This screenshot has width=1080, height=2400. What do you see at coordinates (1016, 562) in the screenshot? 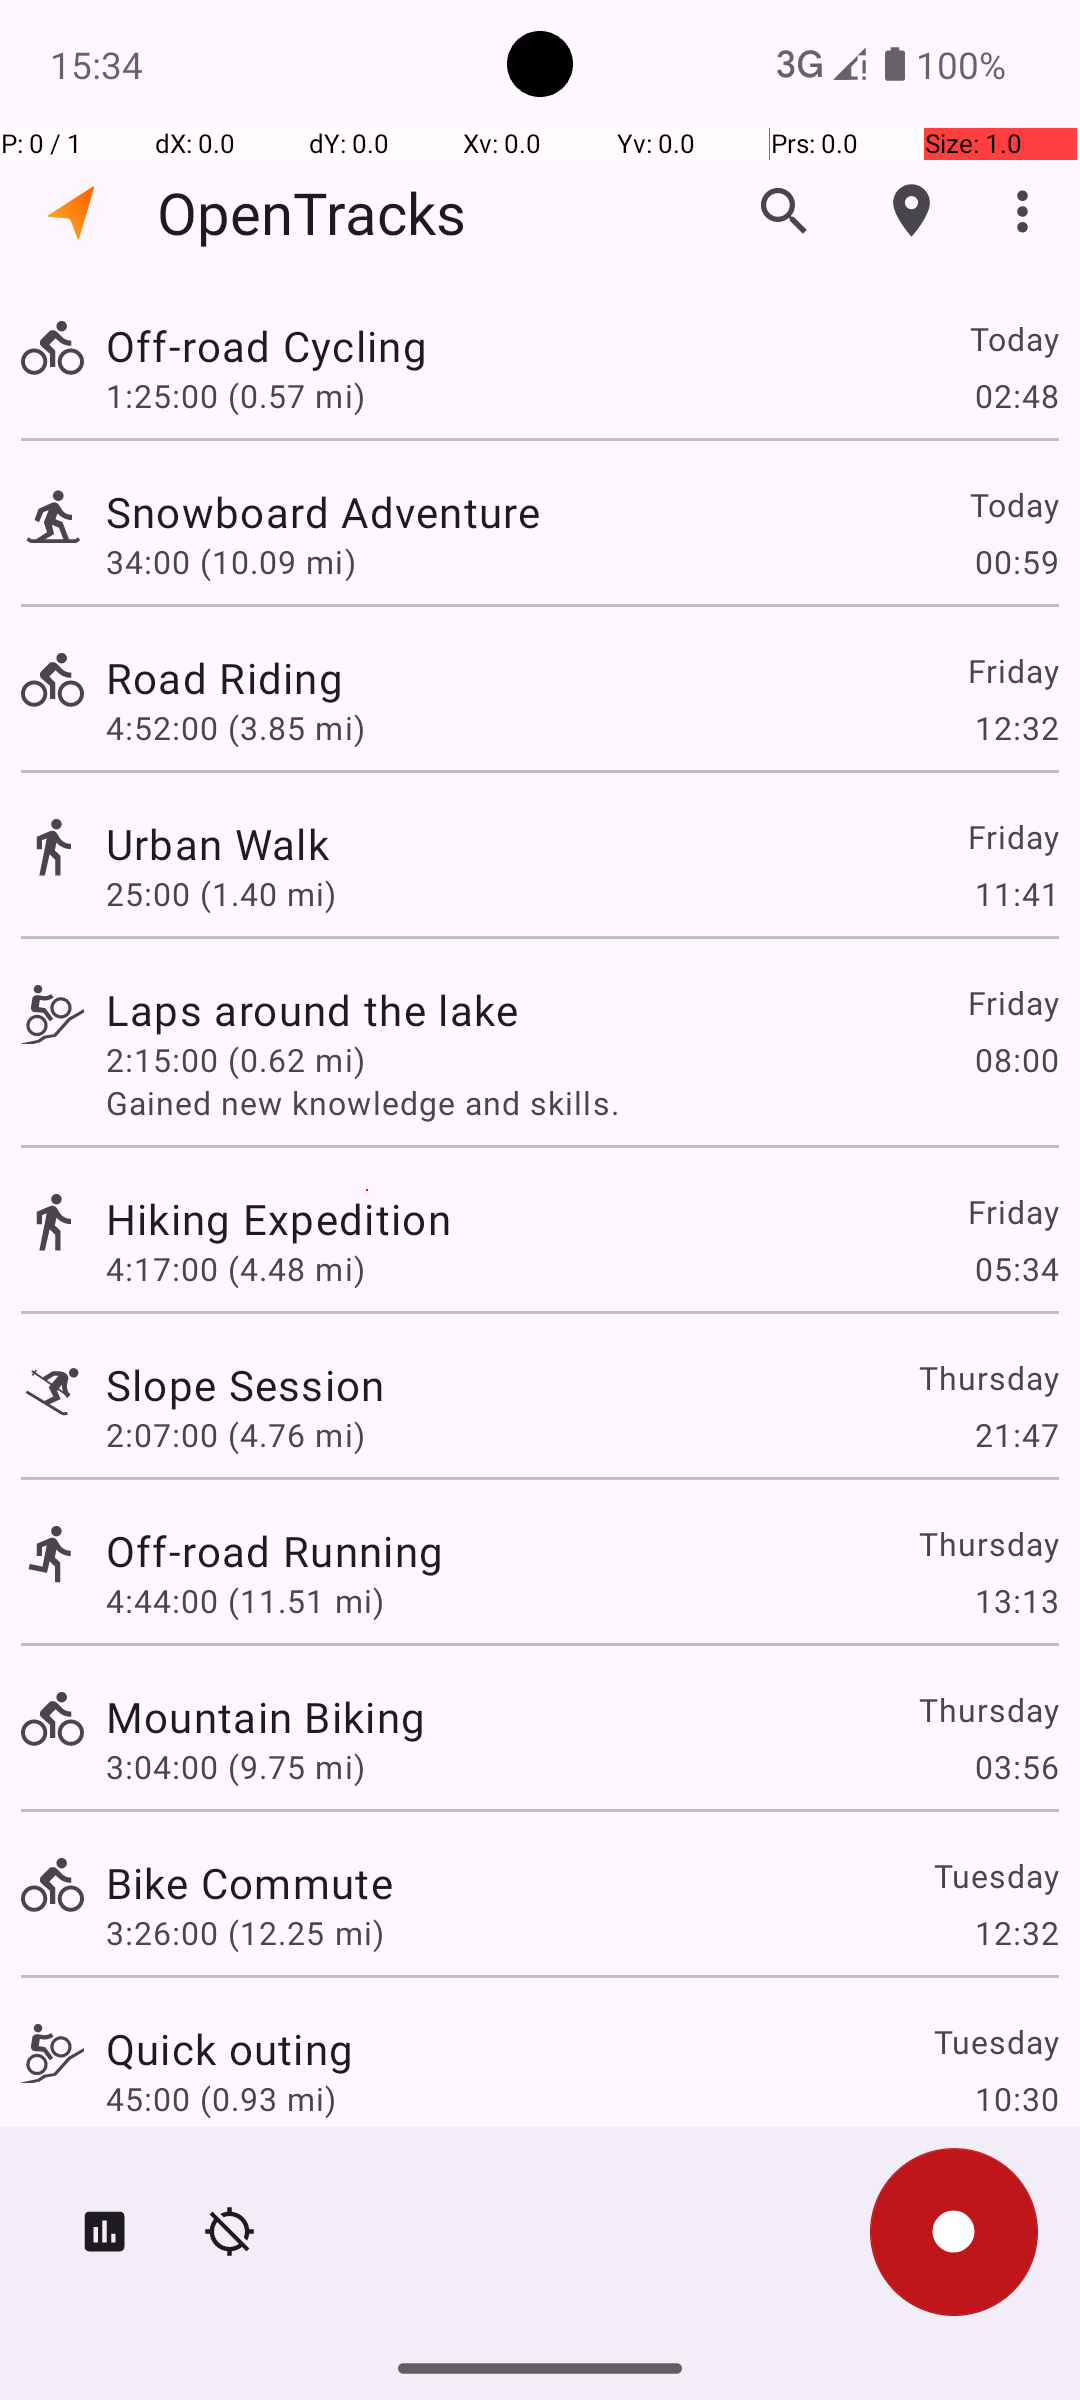
I see `00:59` at bounding box center [1016, 562].